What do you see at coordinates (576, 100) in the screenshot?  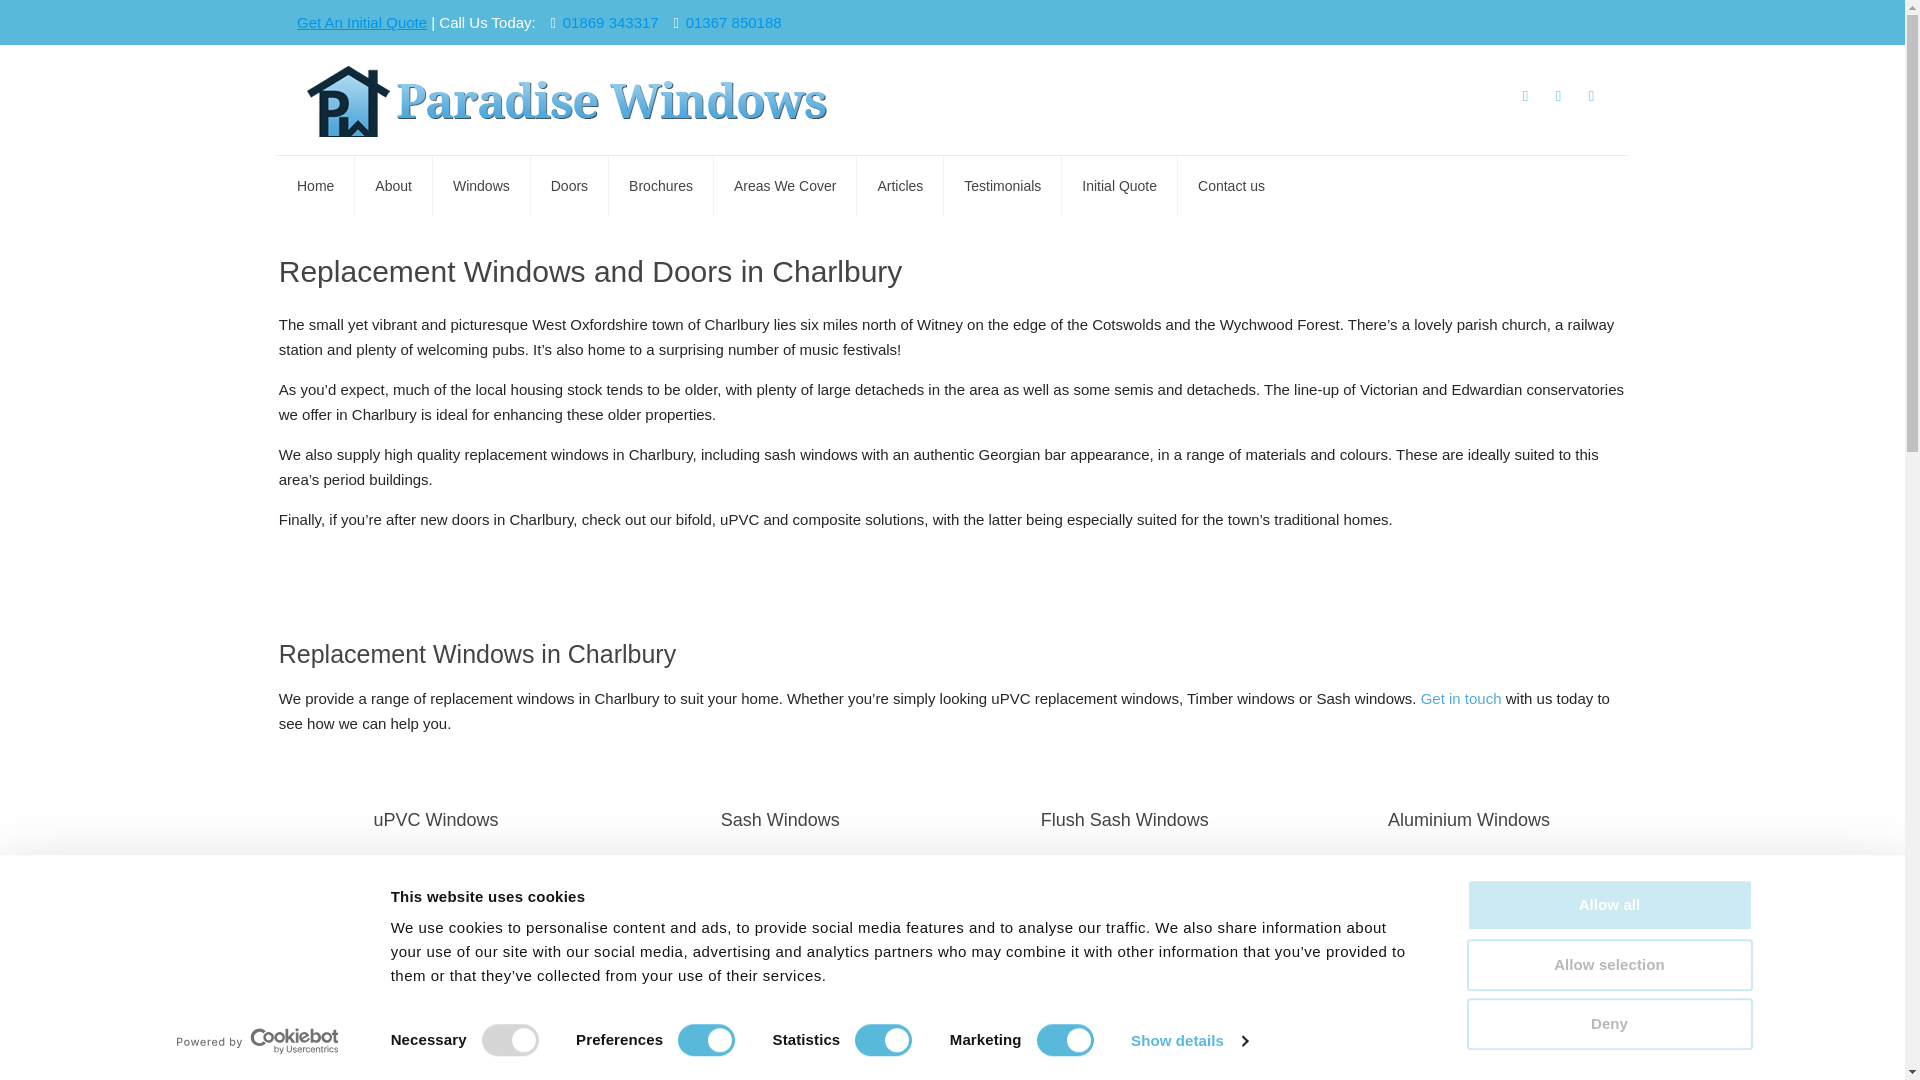 I see `Paradise Windows` at bounding box center [576, 100].